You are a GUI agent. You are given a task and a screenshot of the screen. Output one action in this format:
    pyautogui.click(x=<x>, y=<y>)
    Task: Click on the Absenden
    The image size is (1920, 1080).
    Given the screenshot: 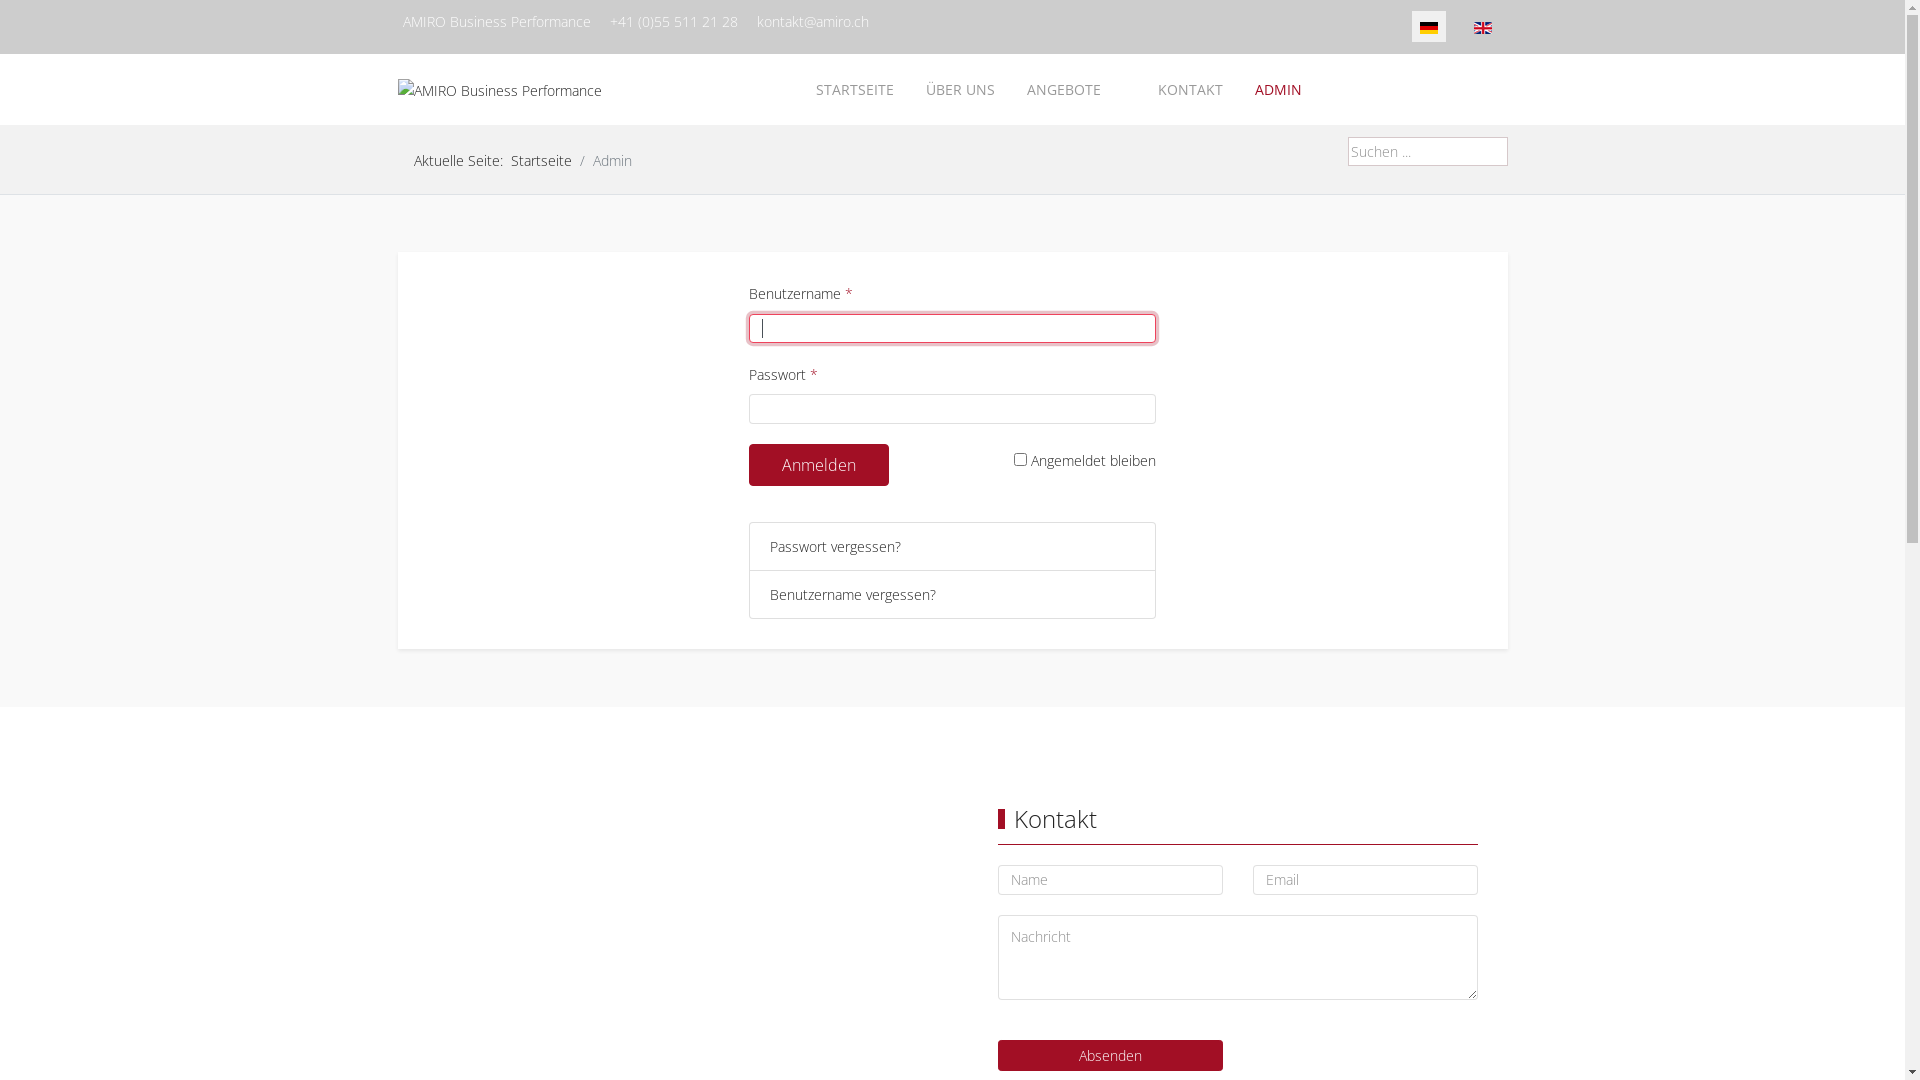 What is the action you would take?
    pyautogui.click(x=1110, y=1056)
    